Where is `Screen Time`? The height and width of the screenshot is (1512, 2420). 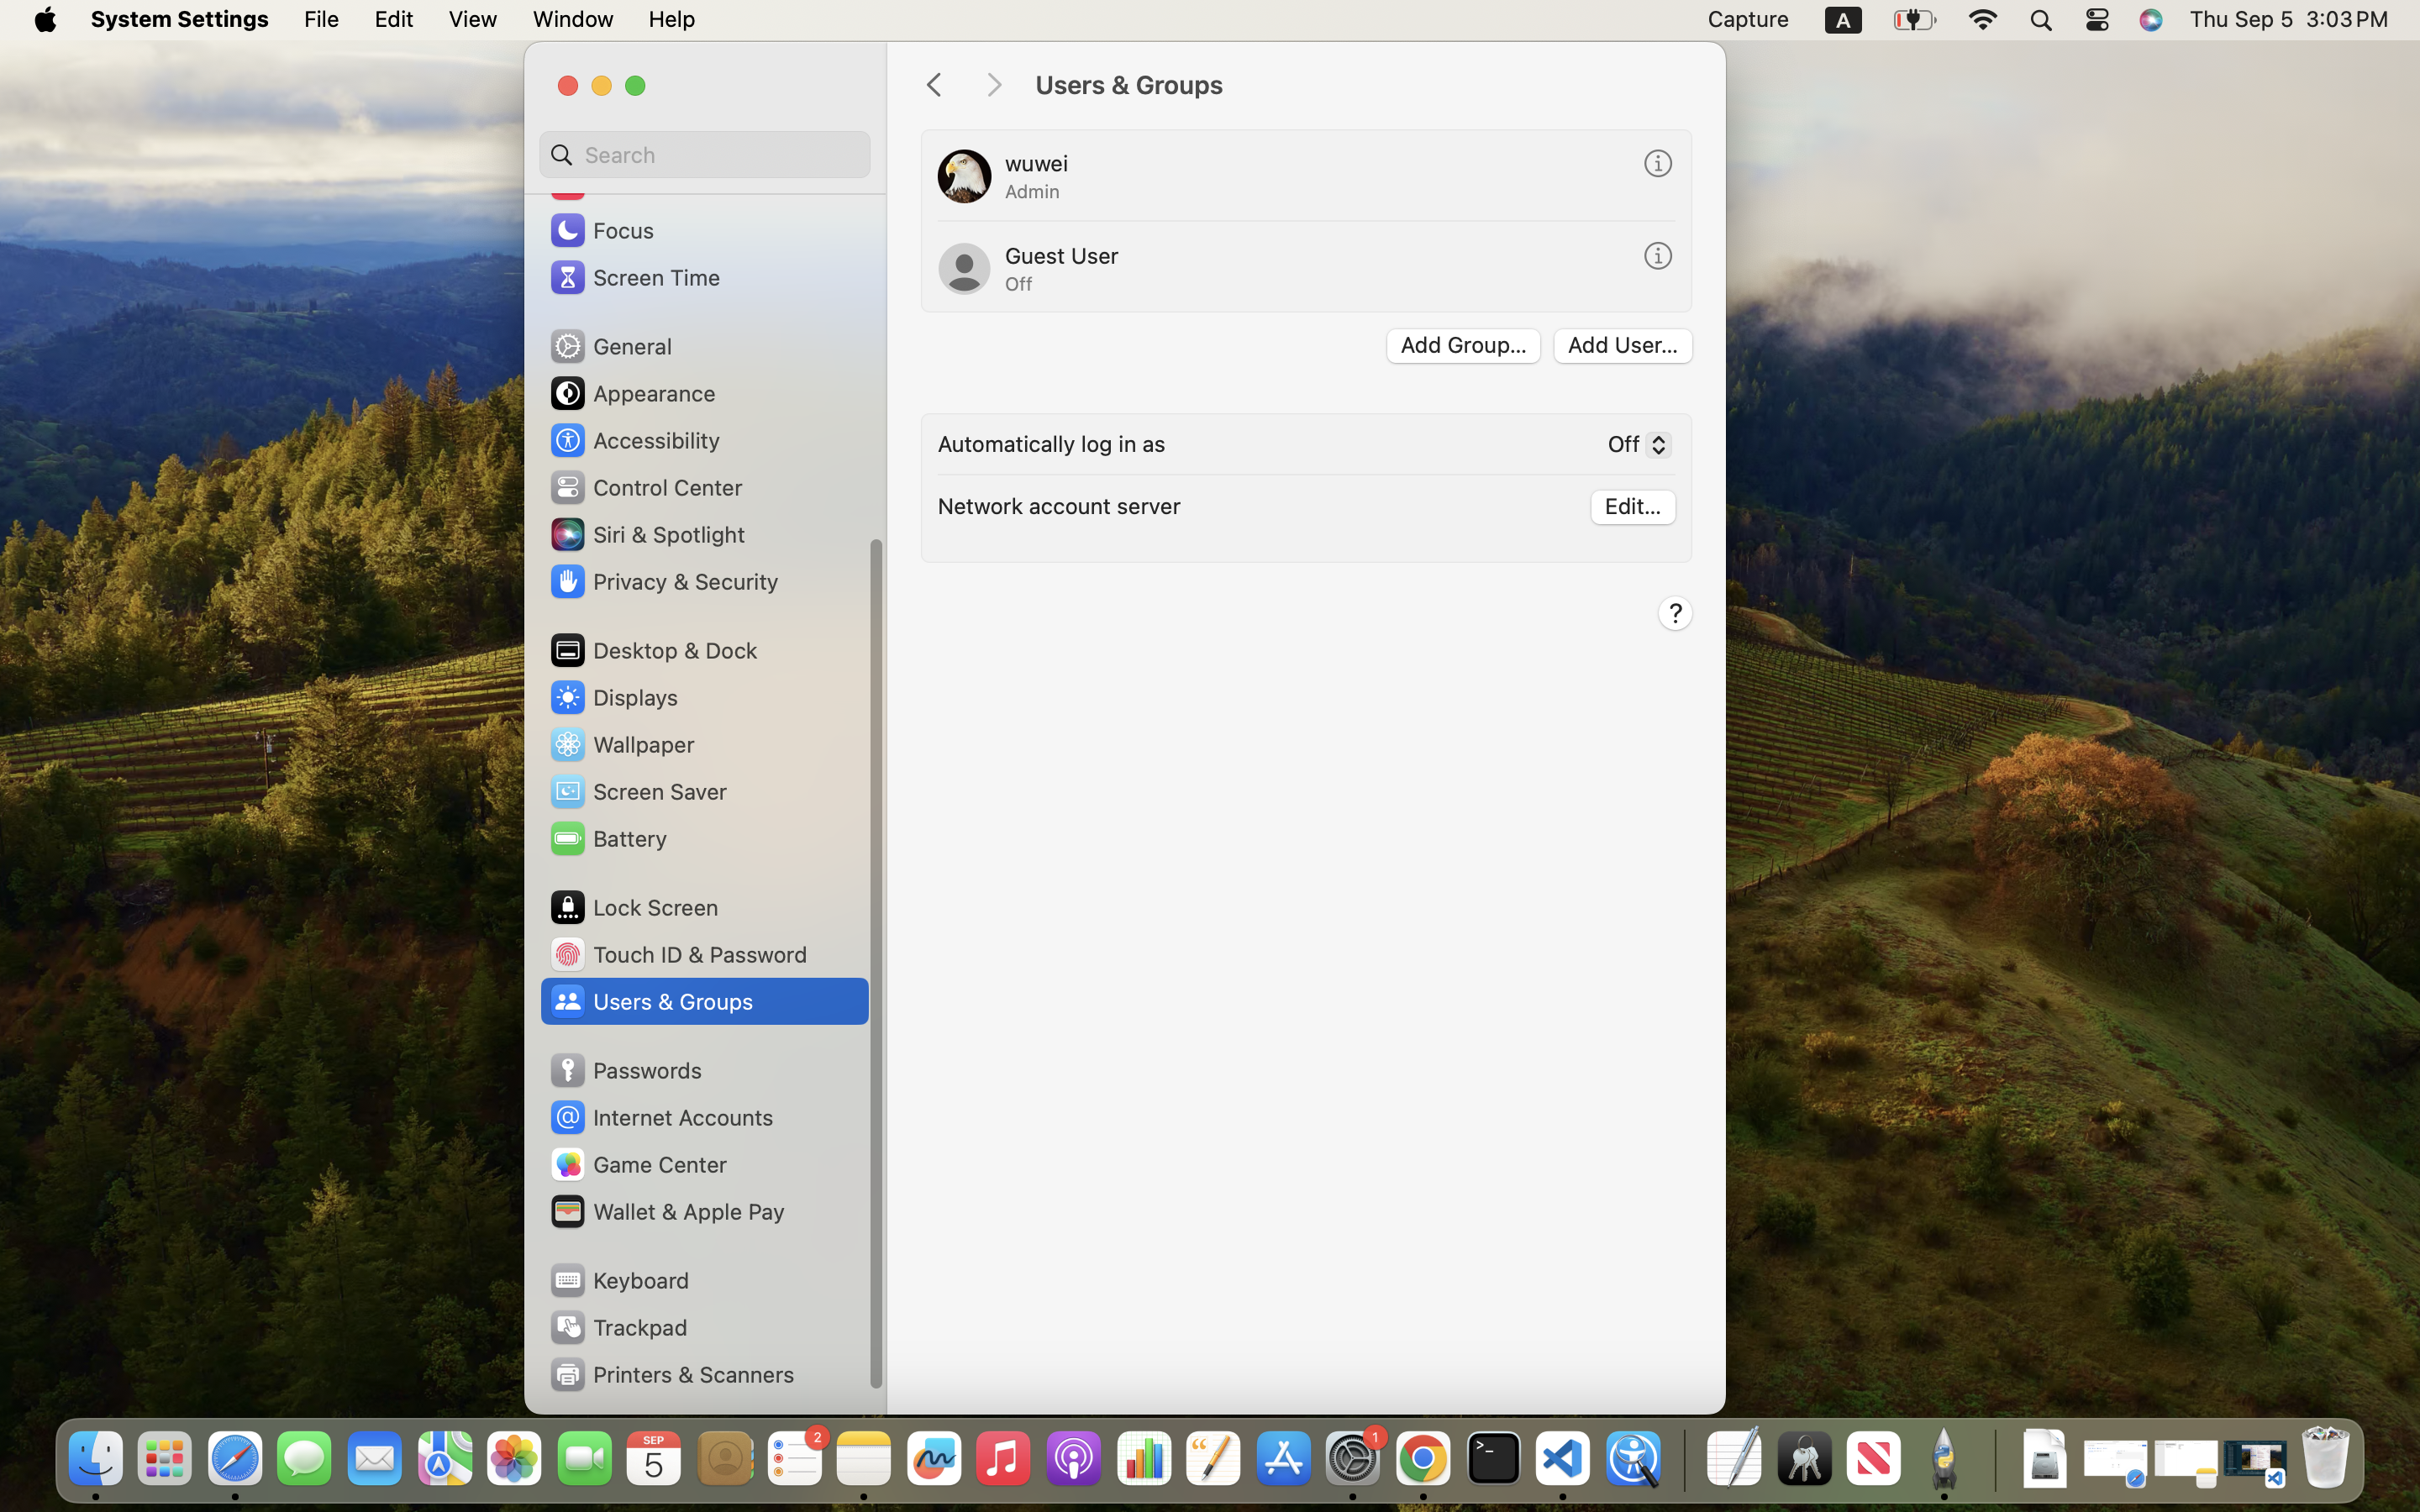
Screen Time is located at coordinates (634, 277).